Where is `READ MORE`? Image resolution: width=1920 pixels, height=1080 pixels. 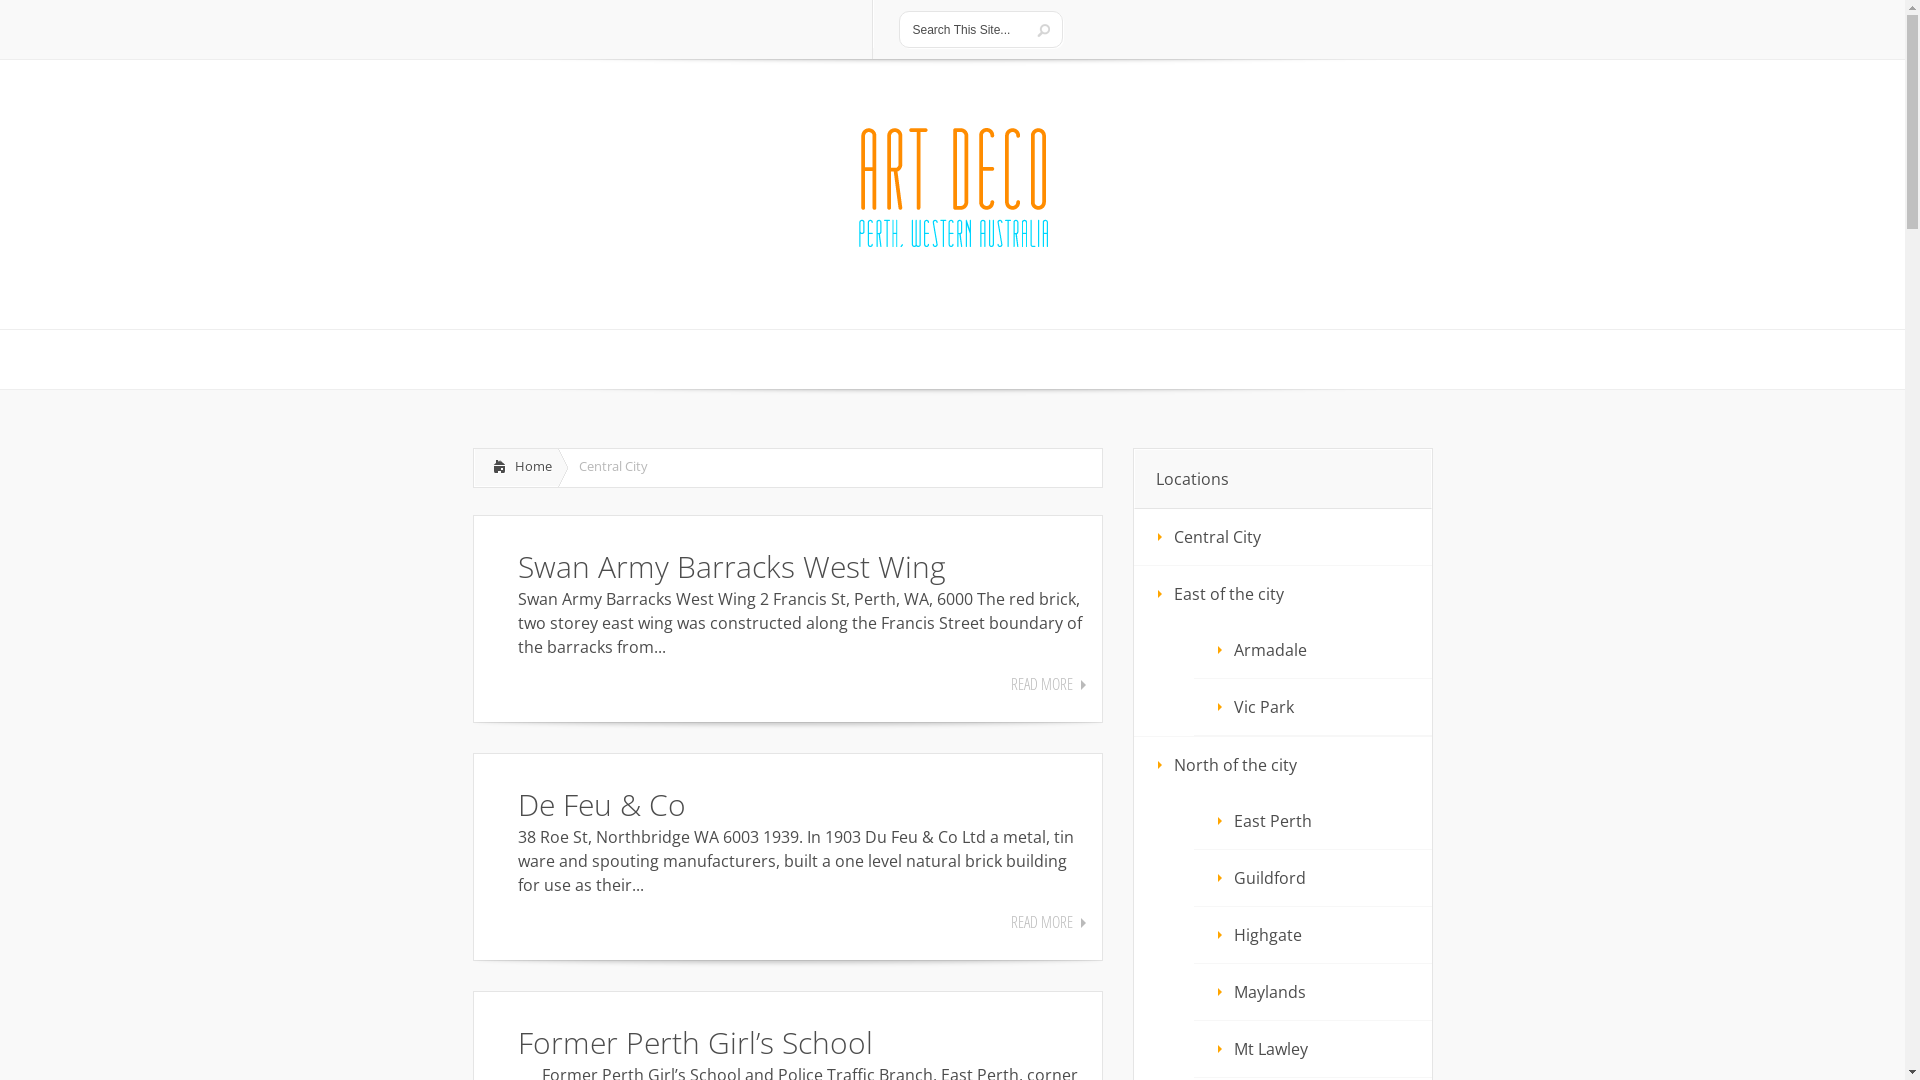
READ MORE is located at coordinates (1048, 684).